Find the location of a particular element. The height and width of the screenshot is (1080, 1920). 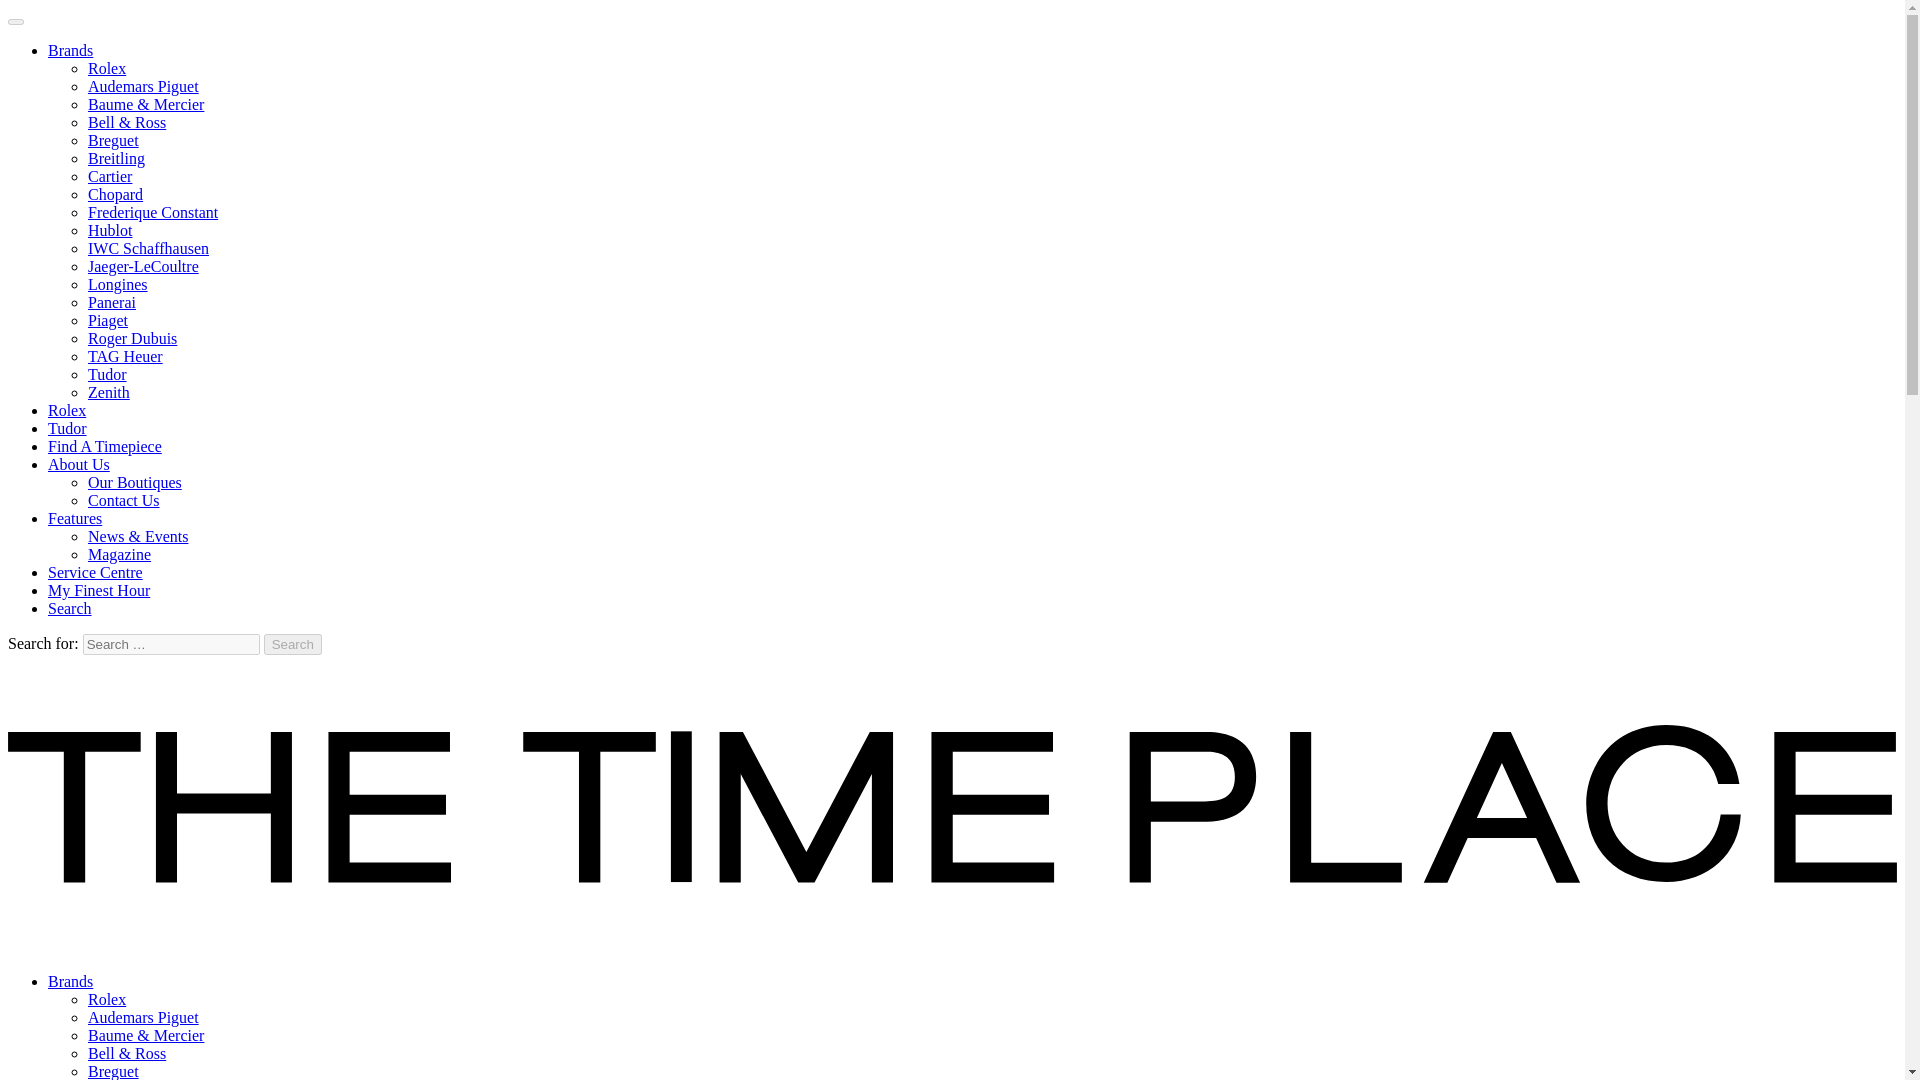

Magazine is located at coordinates (120, 554).